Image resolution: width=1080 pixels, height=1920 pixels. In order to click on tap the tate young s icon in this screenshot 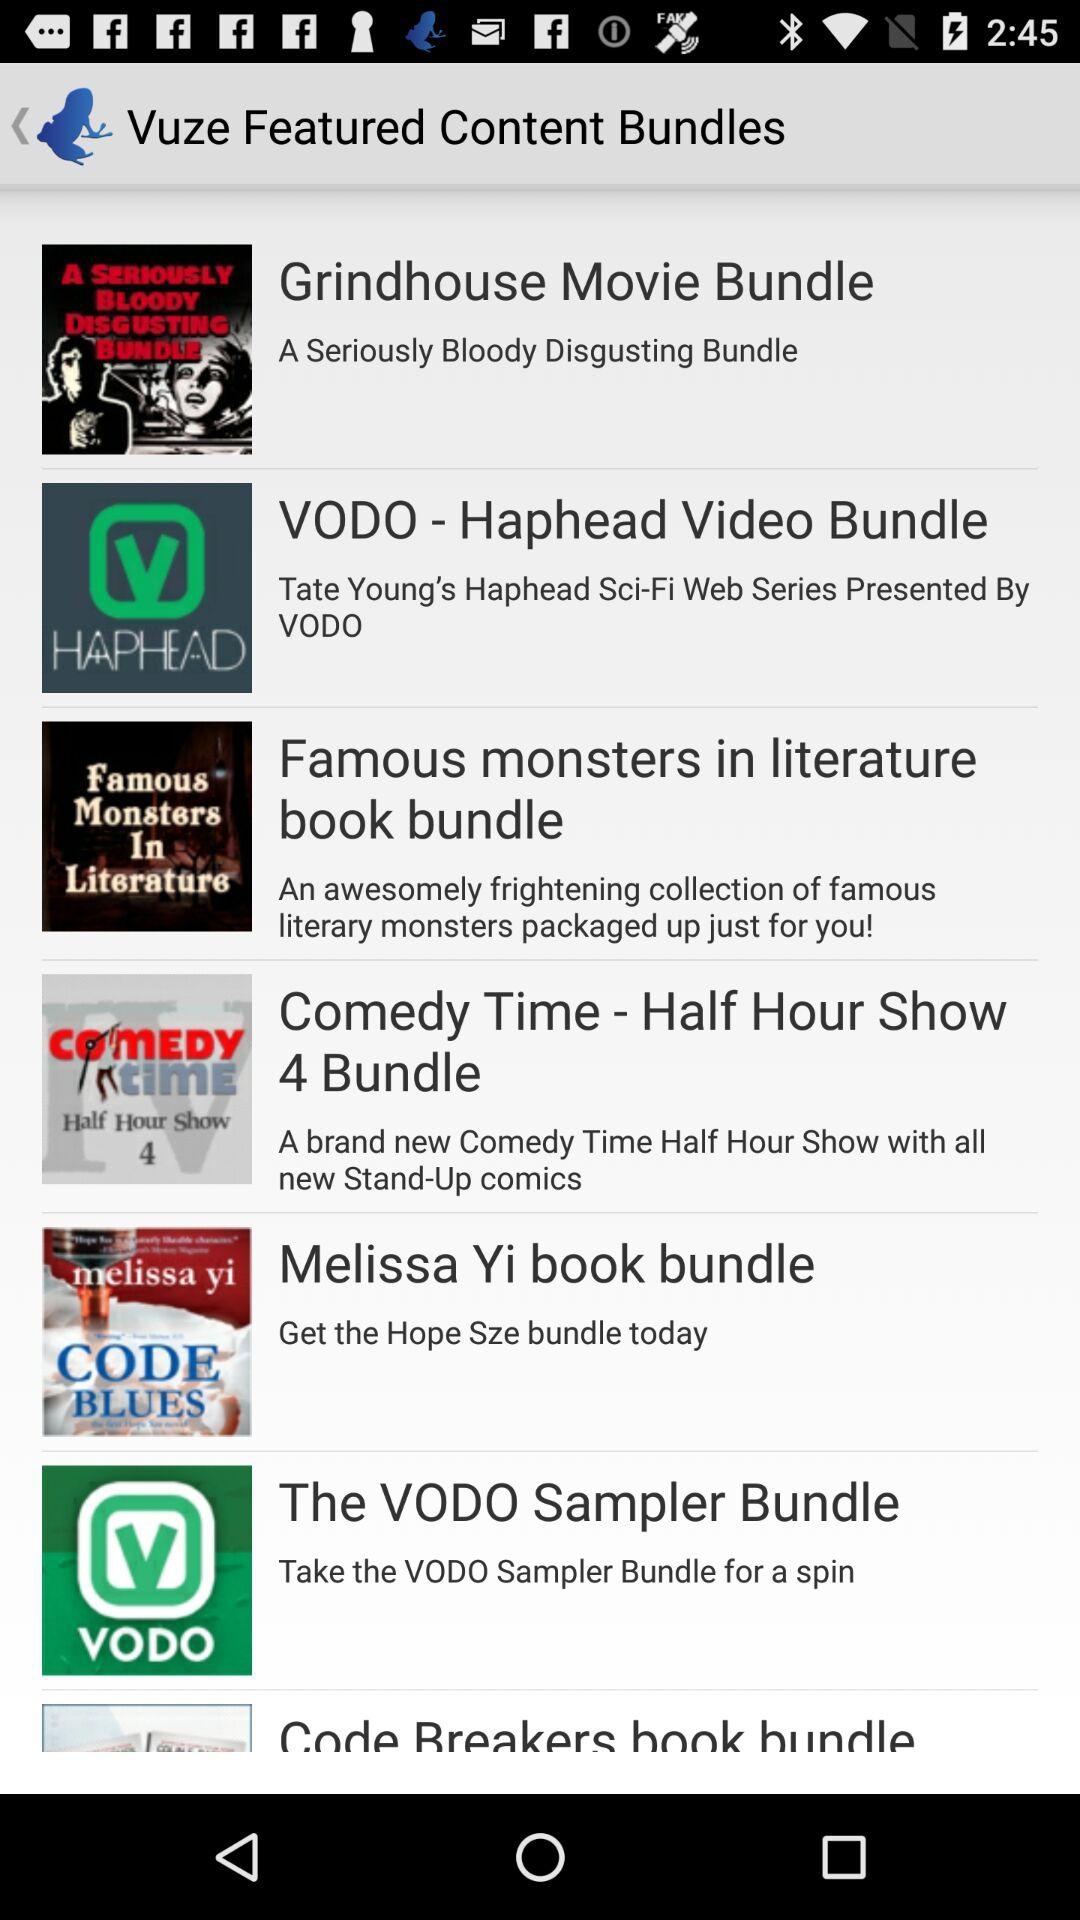, I will do `click(658, 598)`.